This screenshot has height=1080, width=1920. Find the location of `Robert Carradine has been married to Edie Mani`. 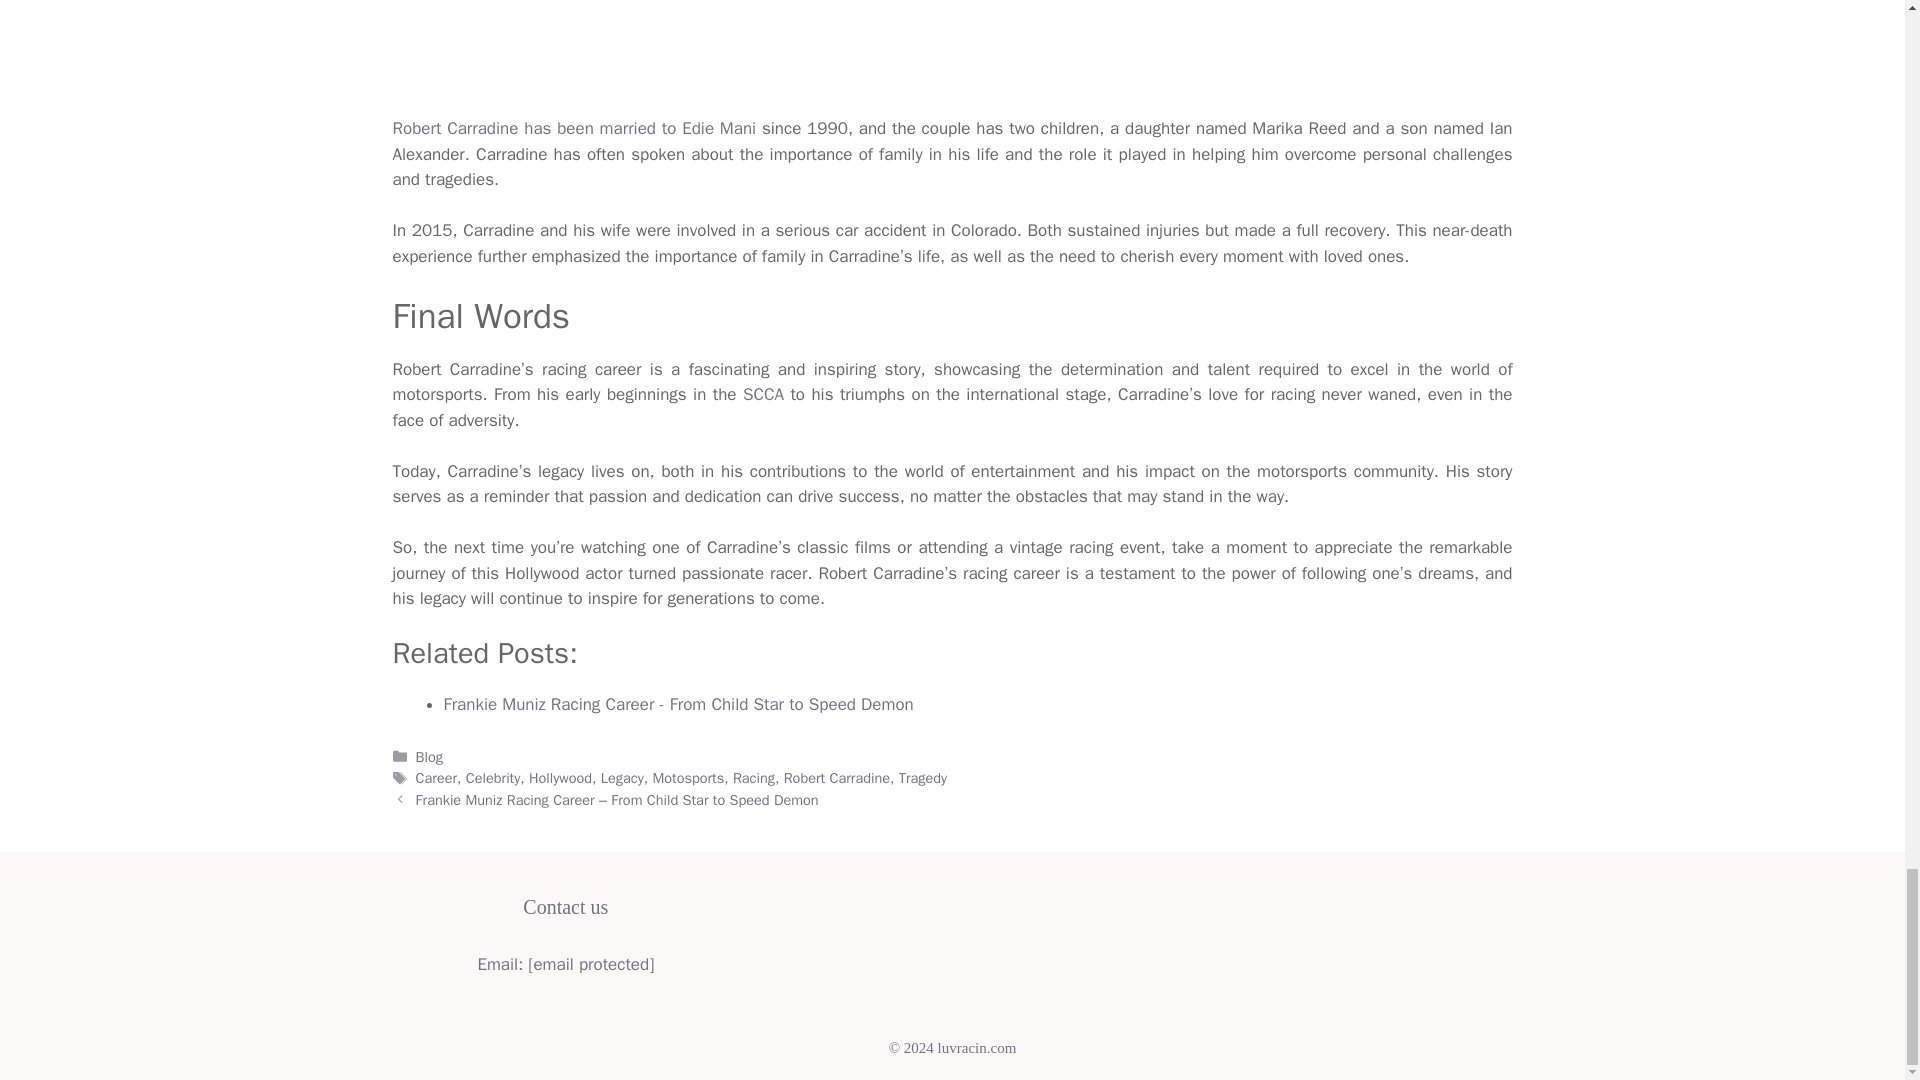

Robert Carradine has been married to Edie Mani is located at coordinates (574, 128).